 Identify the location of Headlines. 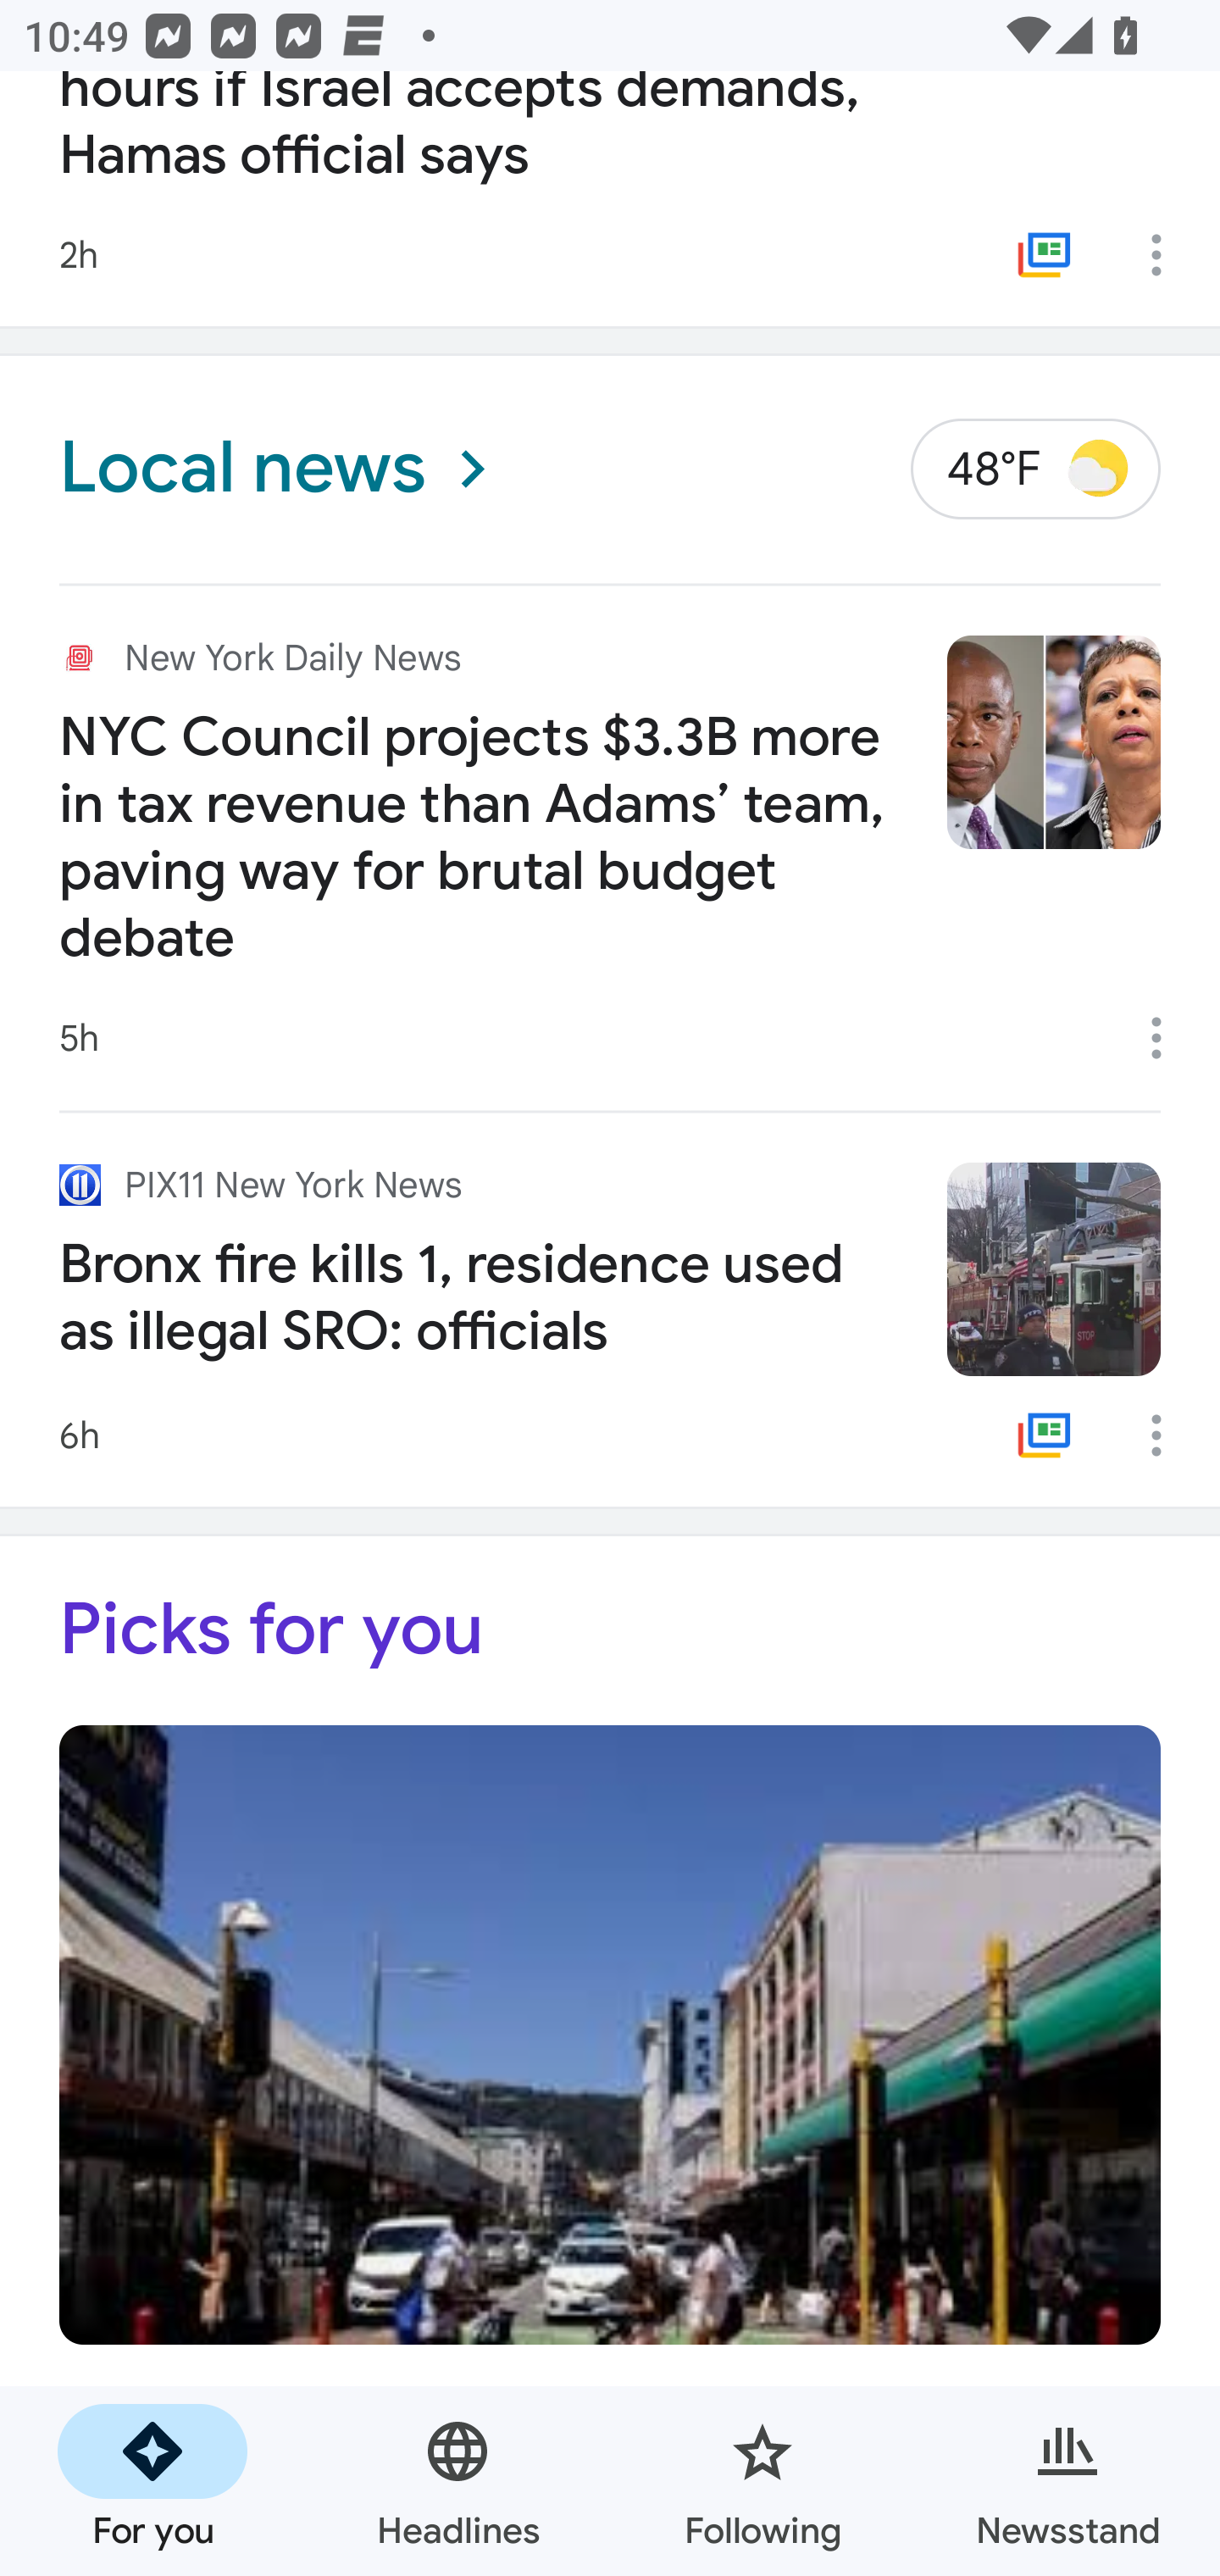
(457, 2481).